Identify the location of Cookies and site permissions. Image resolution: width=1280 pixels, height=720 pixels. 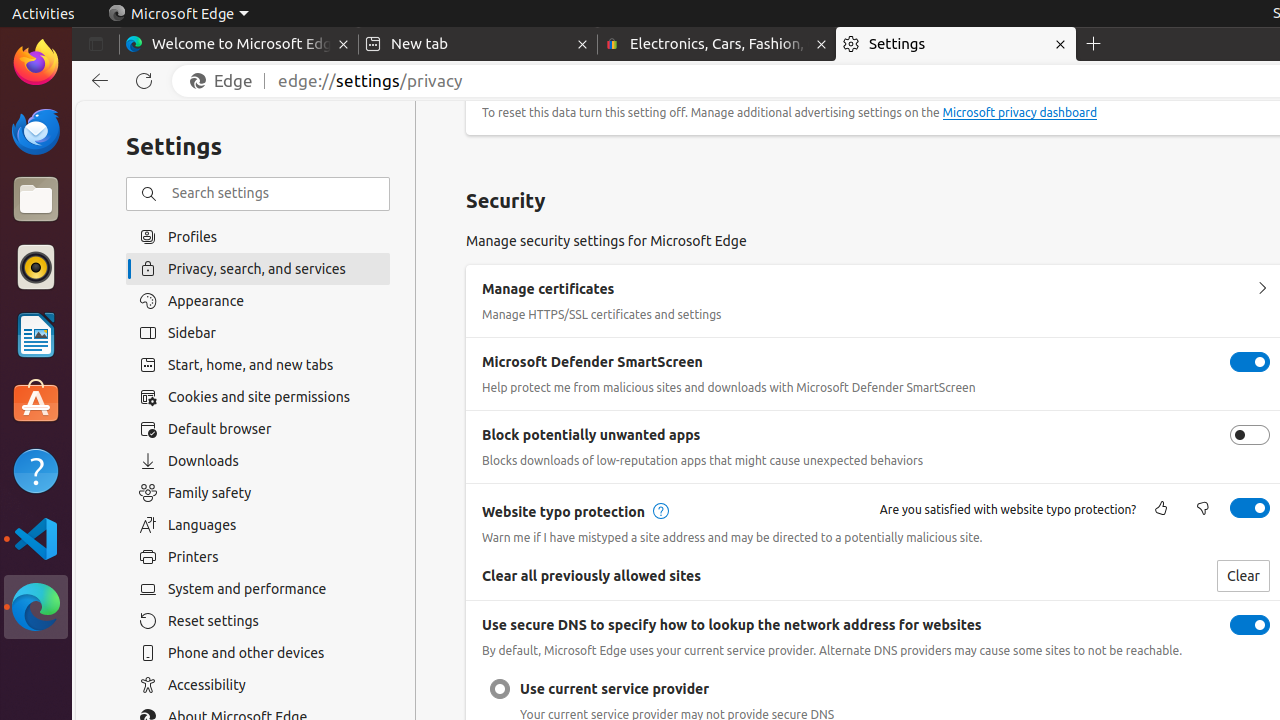
(258, 397).